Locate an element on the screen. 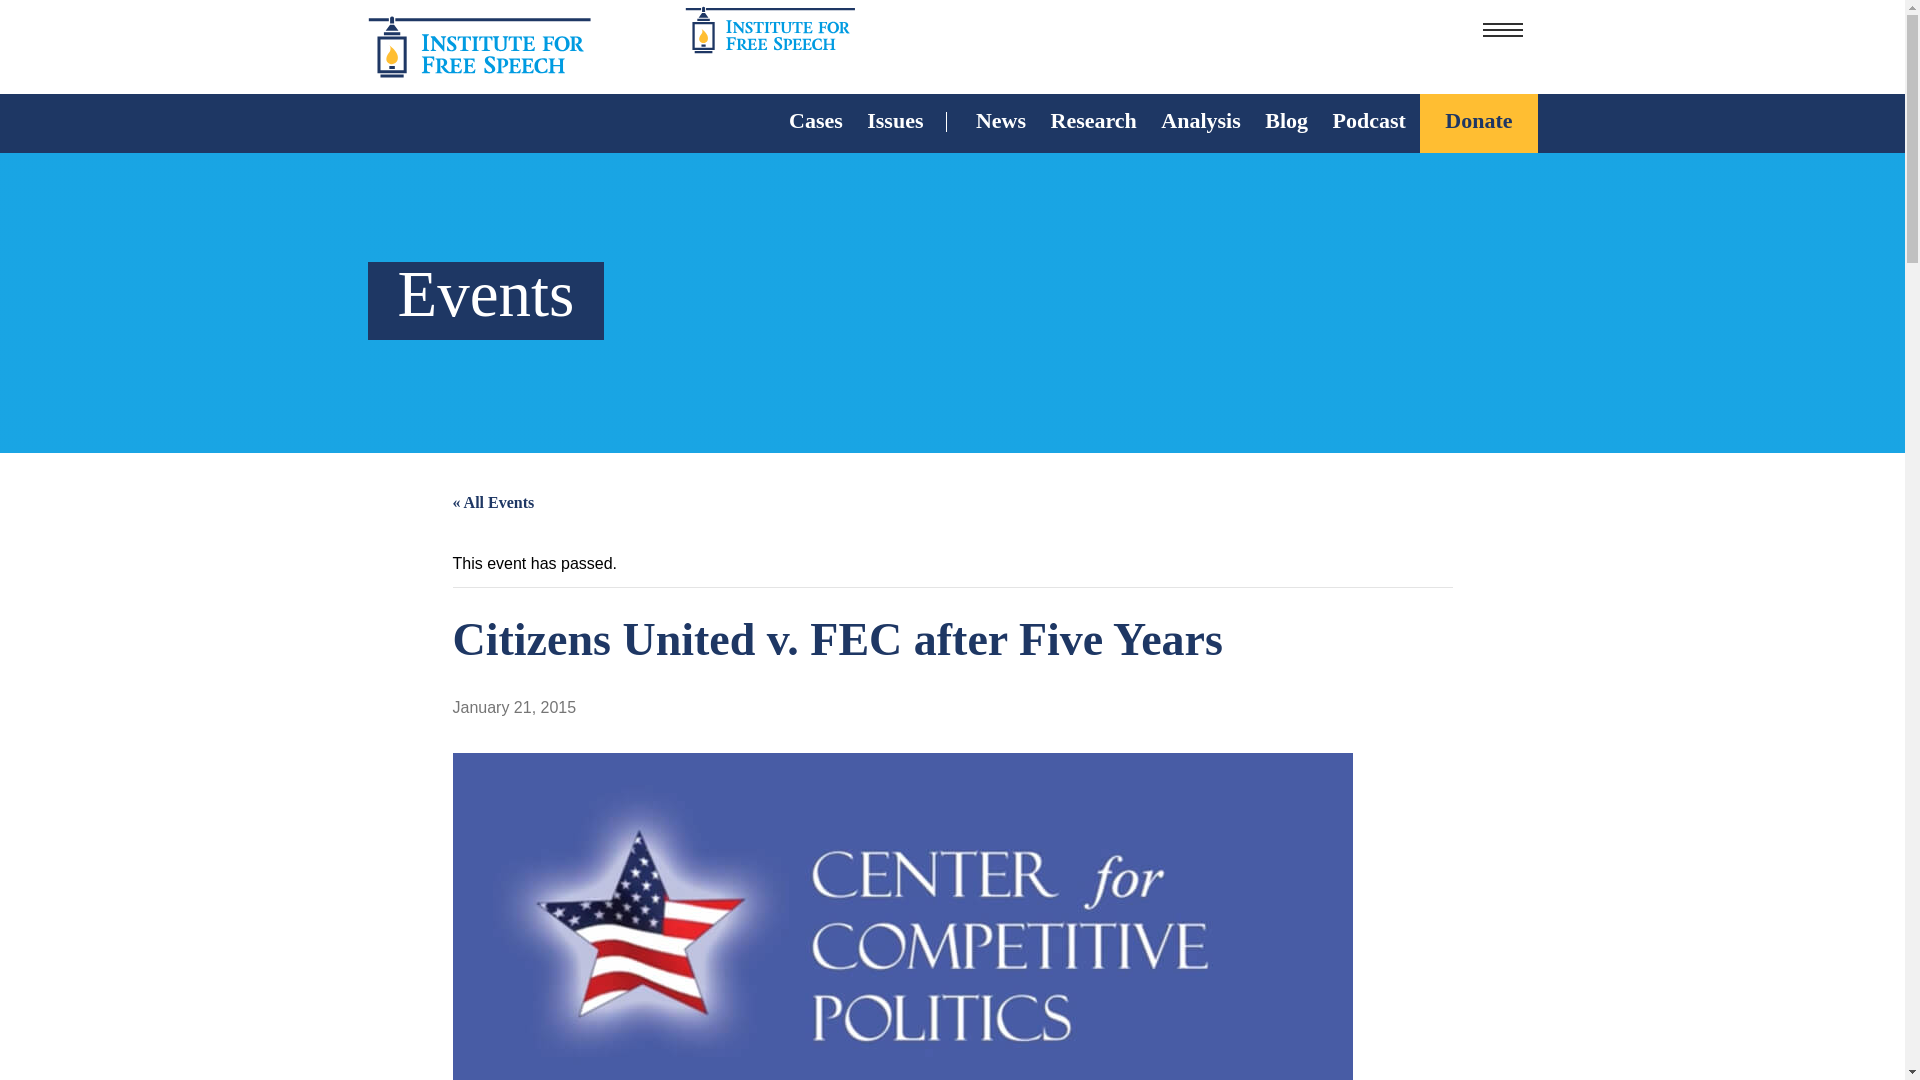 Image resolution: width=1920 pixels, height=1080 pixels. Podcast is located at coordinates (1368, 123).